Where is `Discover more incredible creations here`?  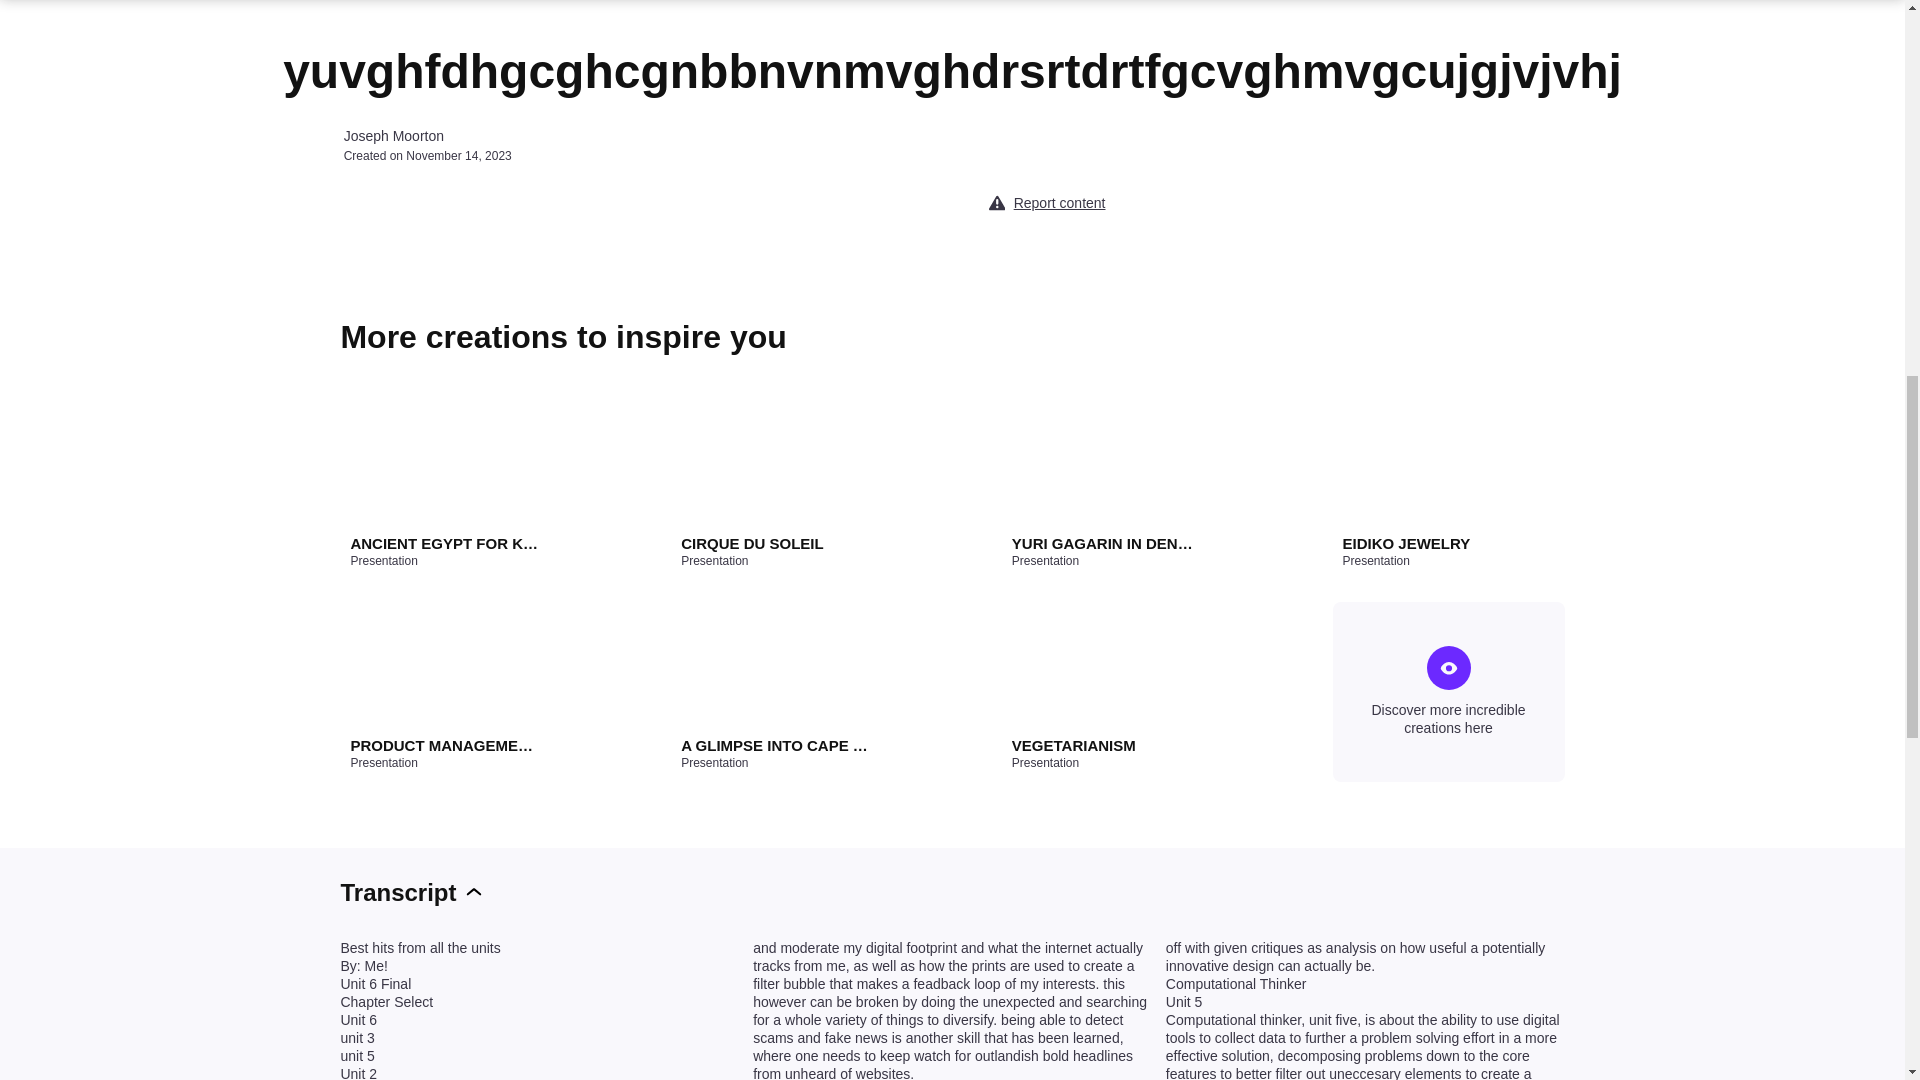 Discover more incredible creations here is located at coordinates (1448, 691).